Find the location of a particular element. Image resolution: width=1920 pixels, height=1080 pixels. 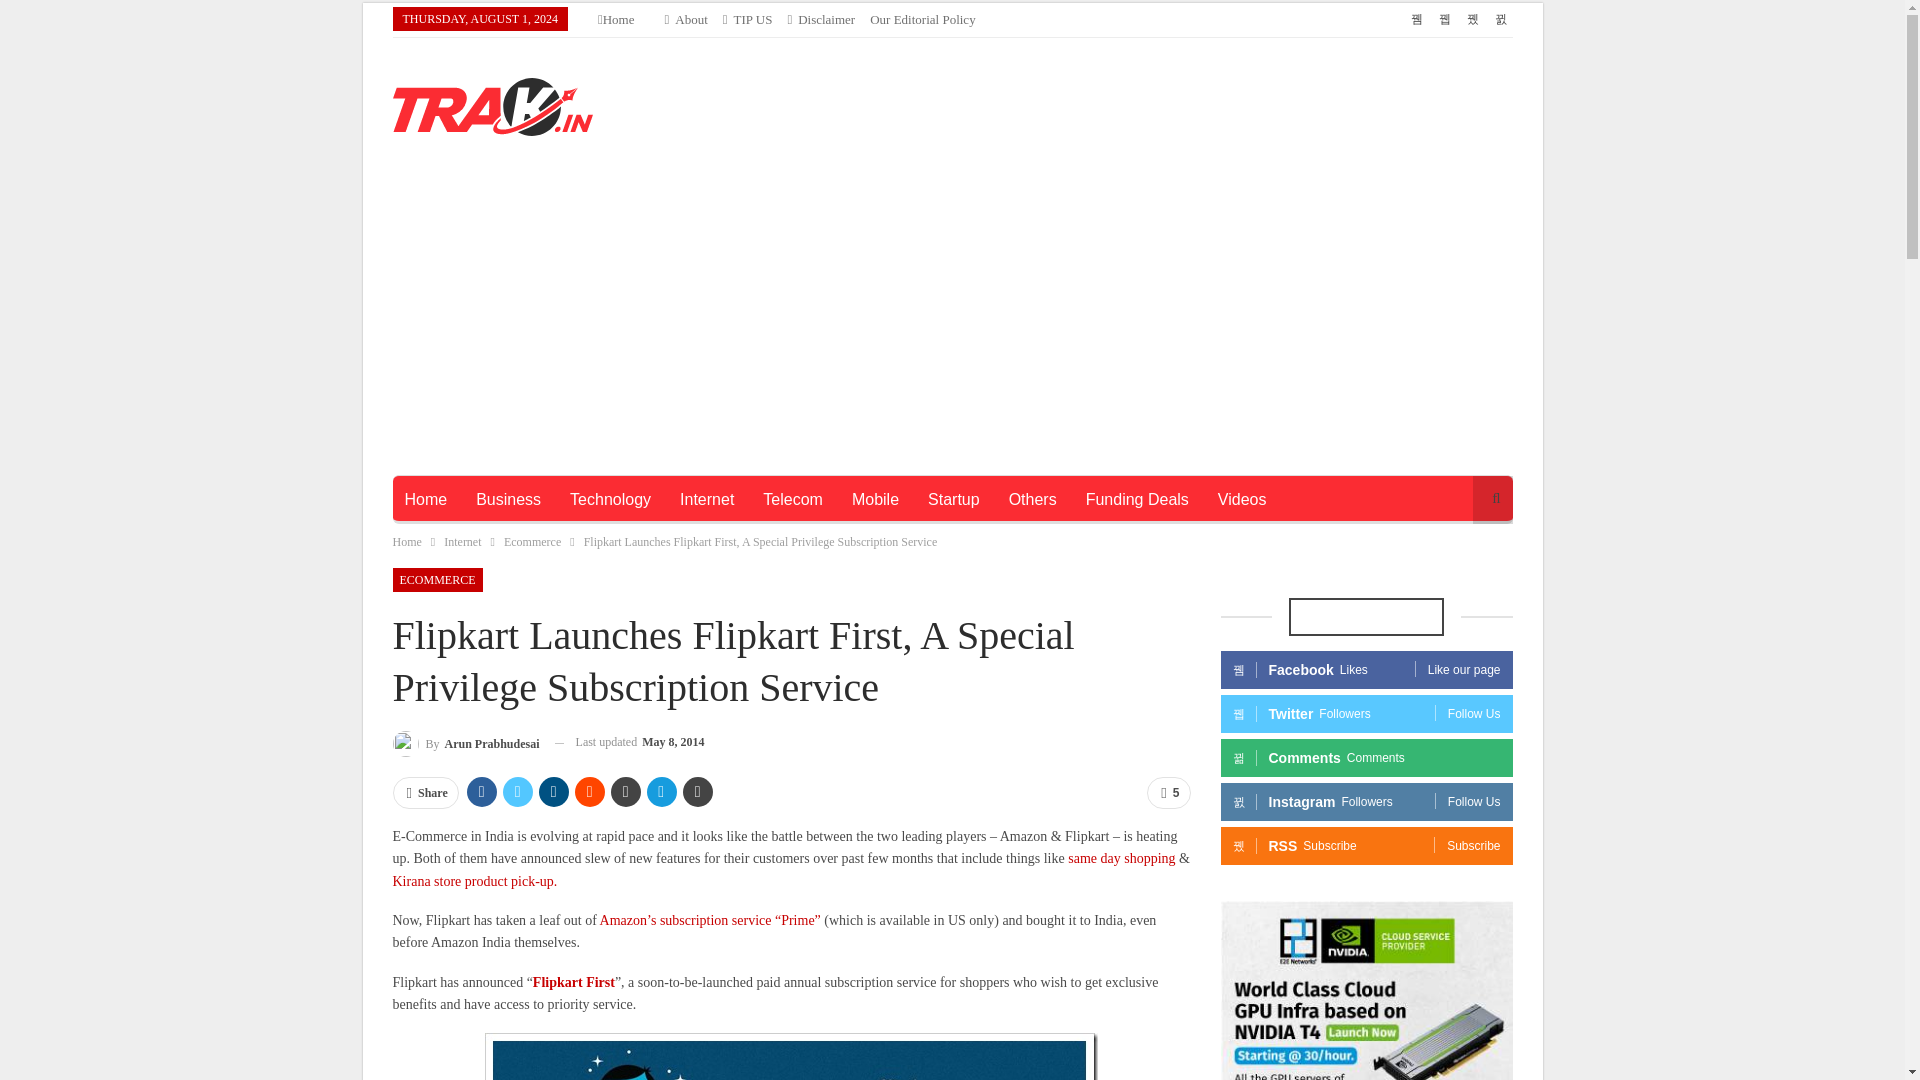

Others is located at coordinates (1032, 500).